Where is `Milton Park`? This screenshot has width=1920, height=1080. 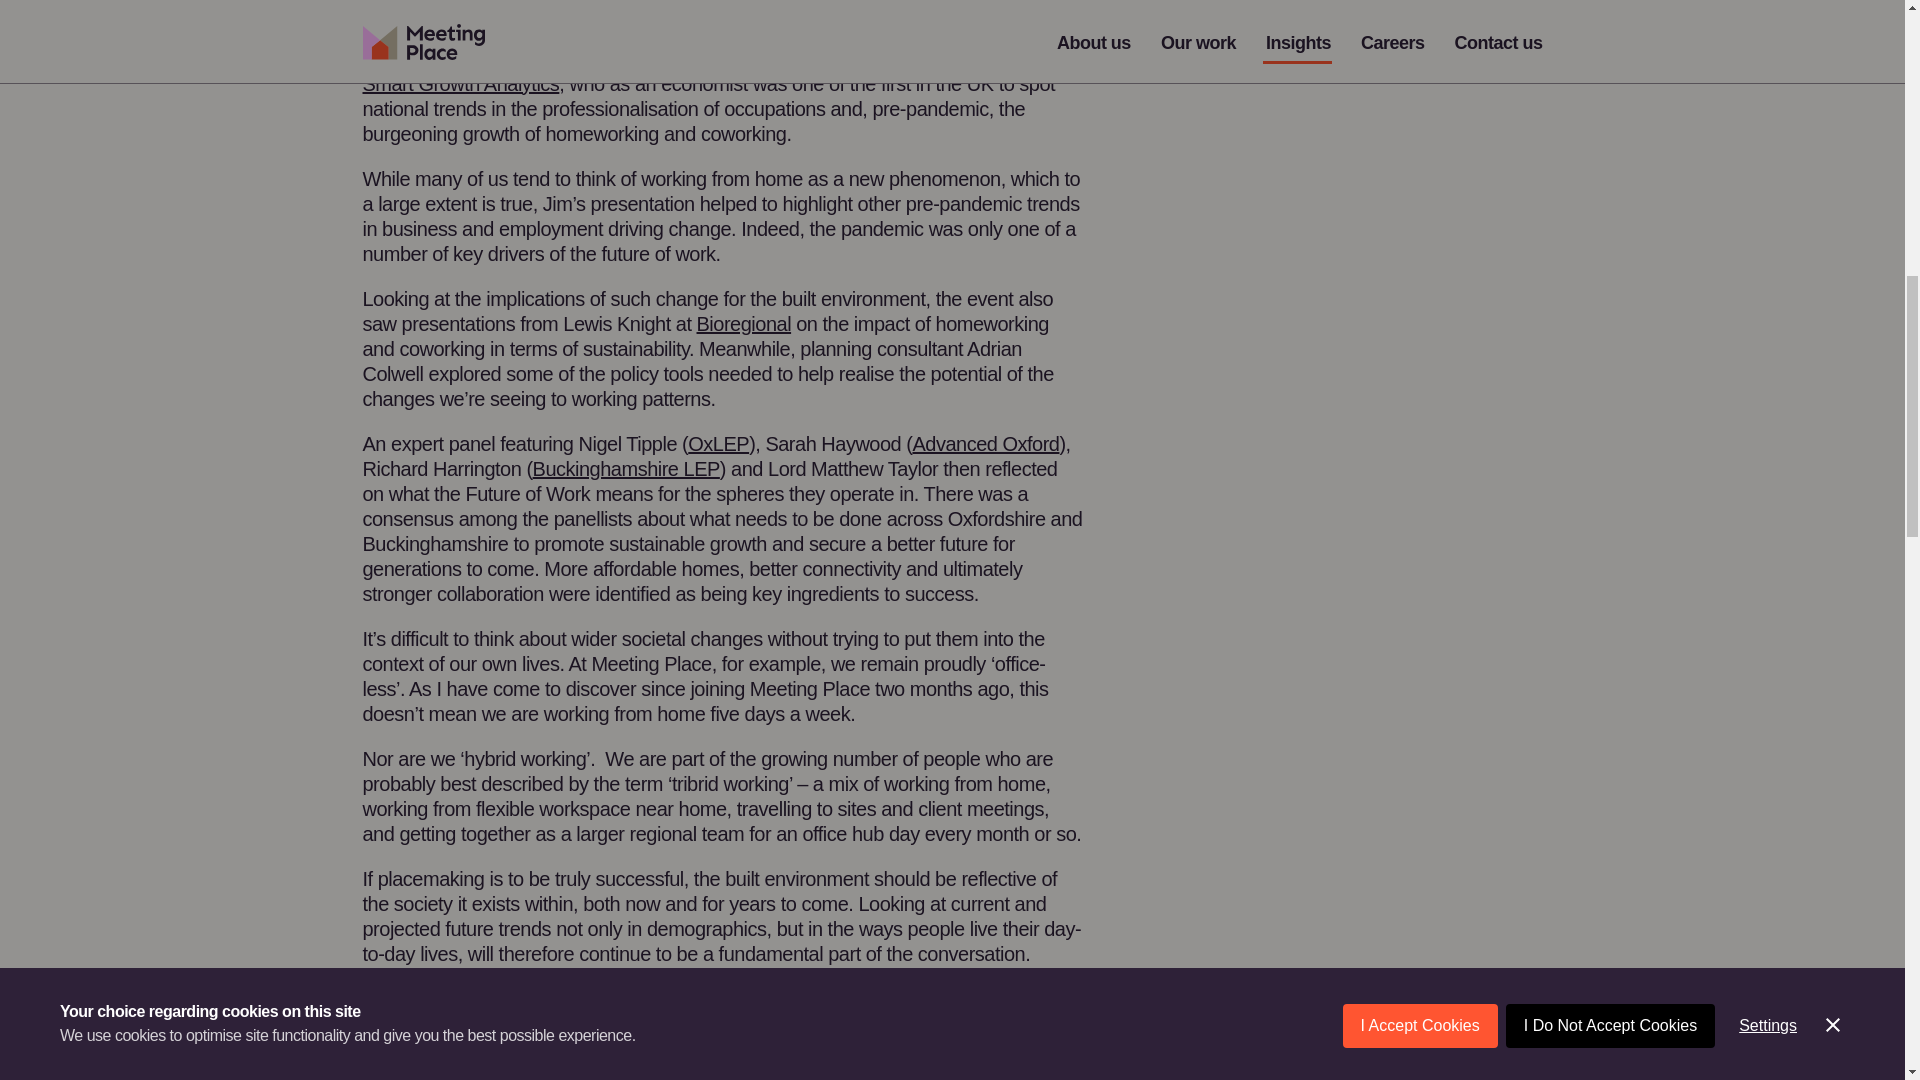 Milton Park is located at coordinates (480, 14).